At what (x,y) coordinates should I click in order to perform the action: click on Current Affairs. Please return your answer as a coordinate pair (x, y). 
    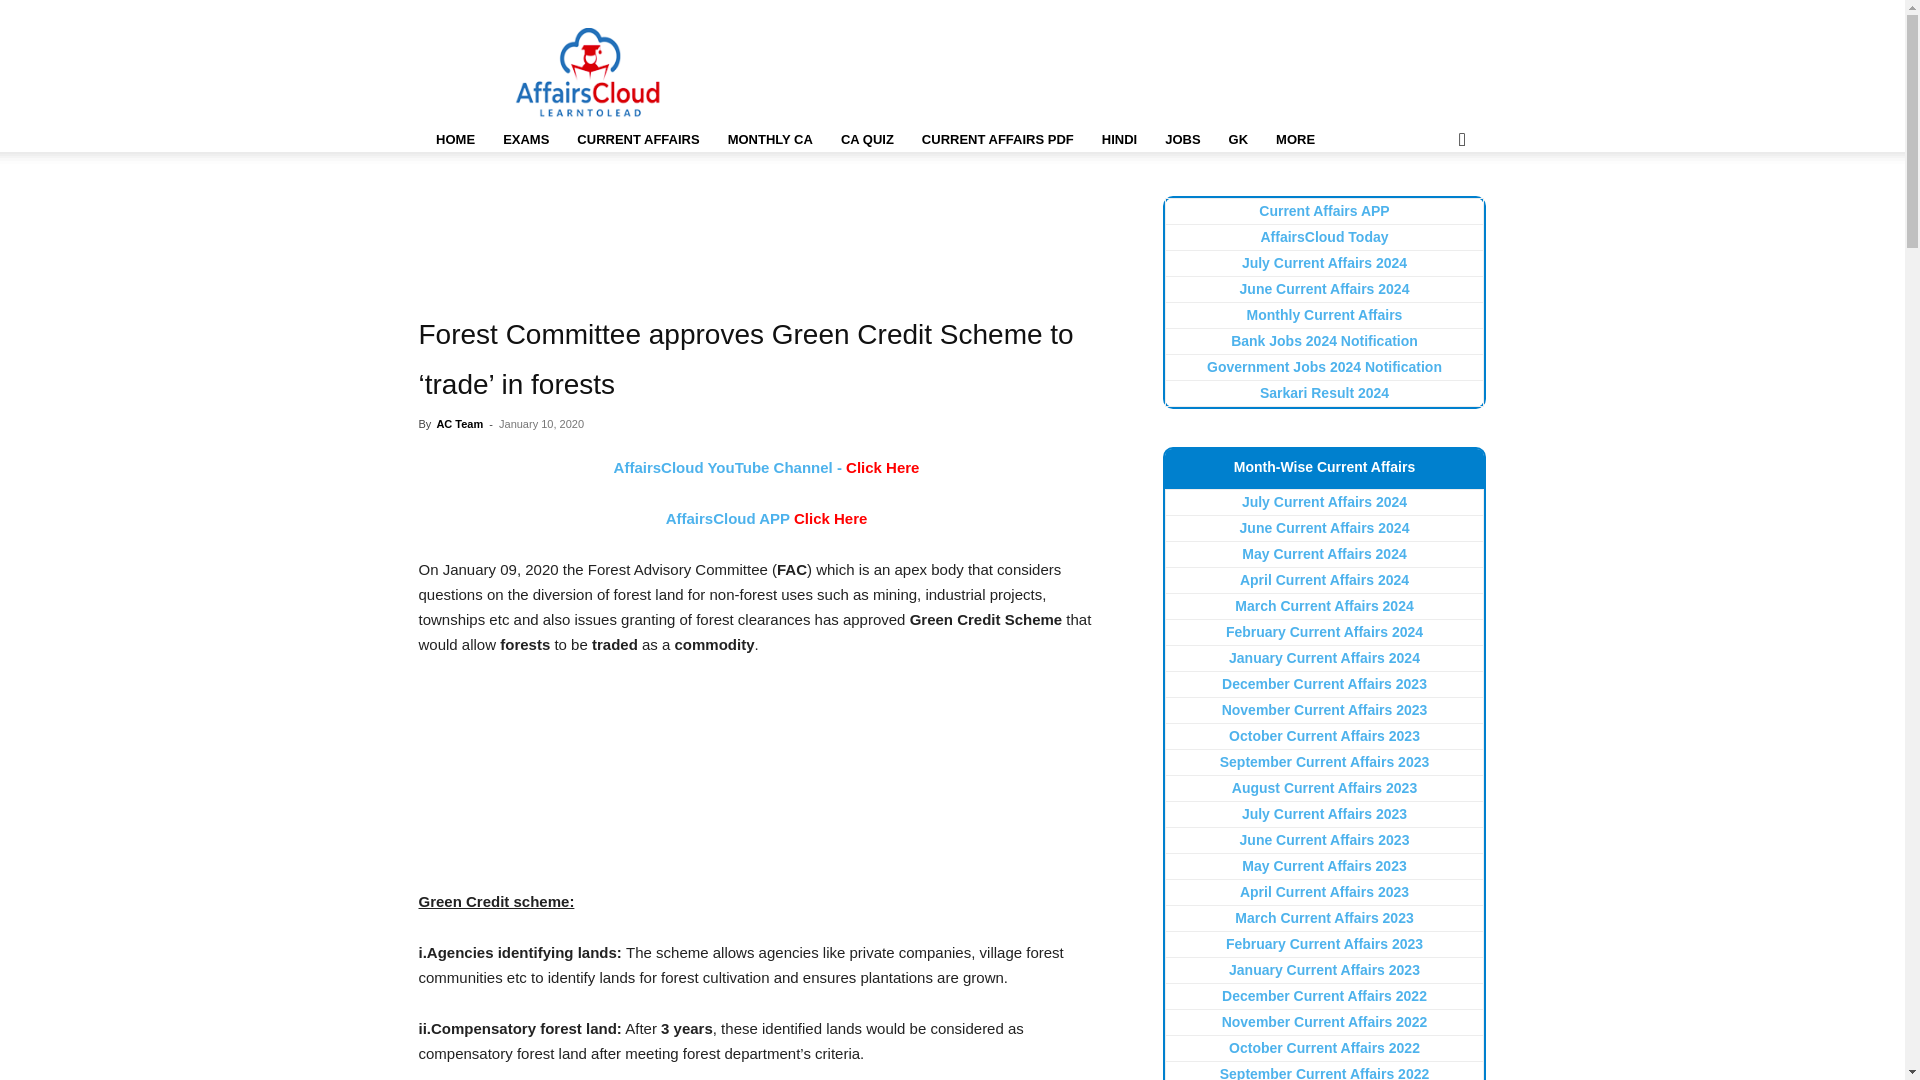
    Looking at the image, I should click on (637, 140).